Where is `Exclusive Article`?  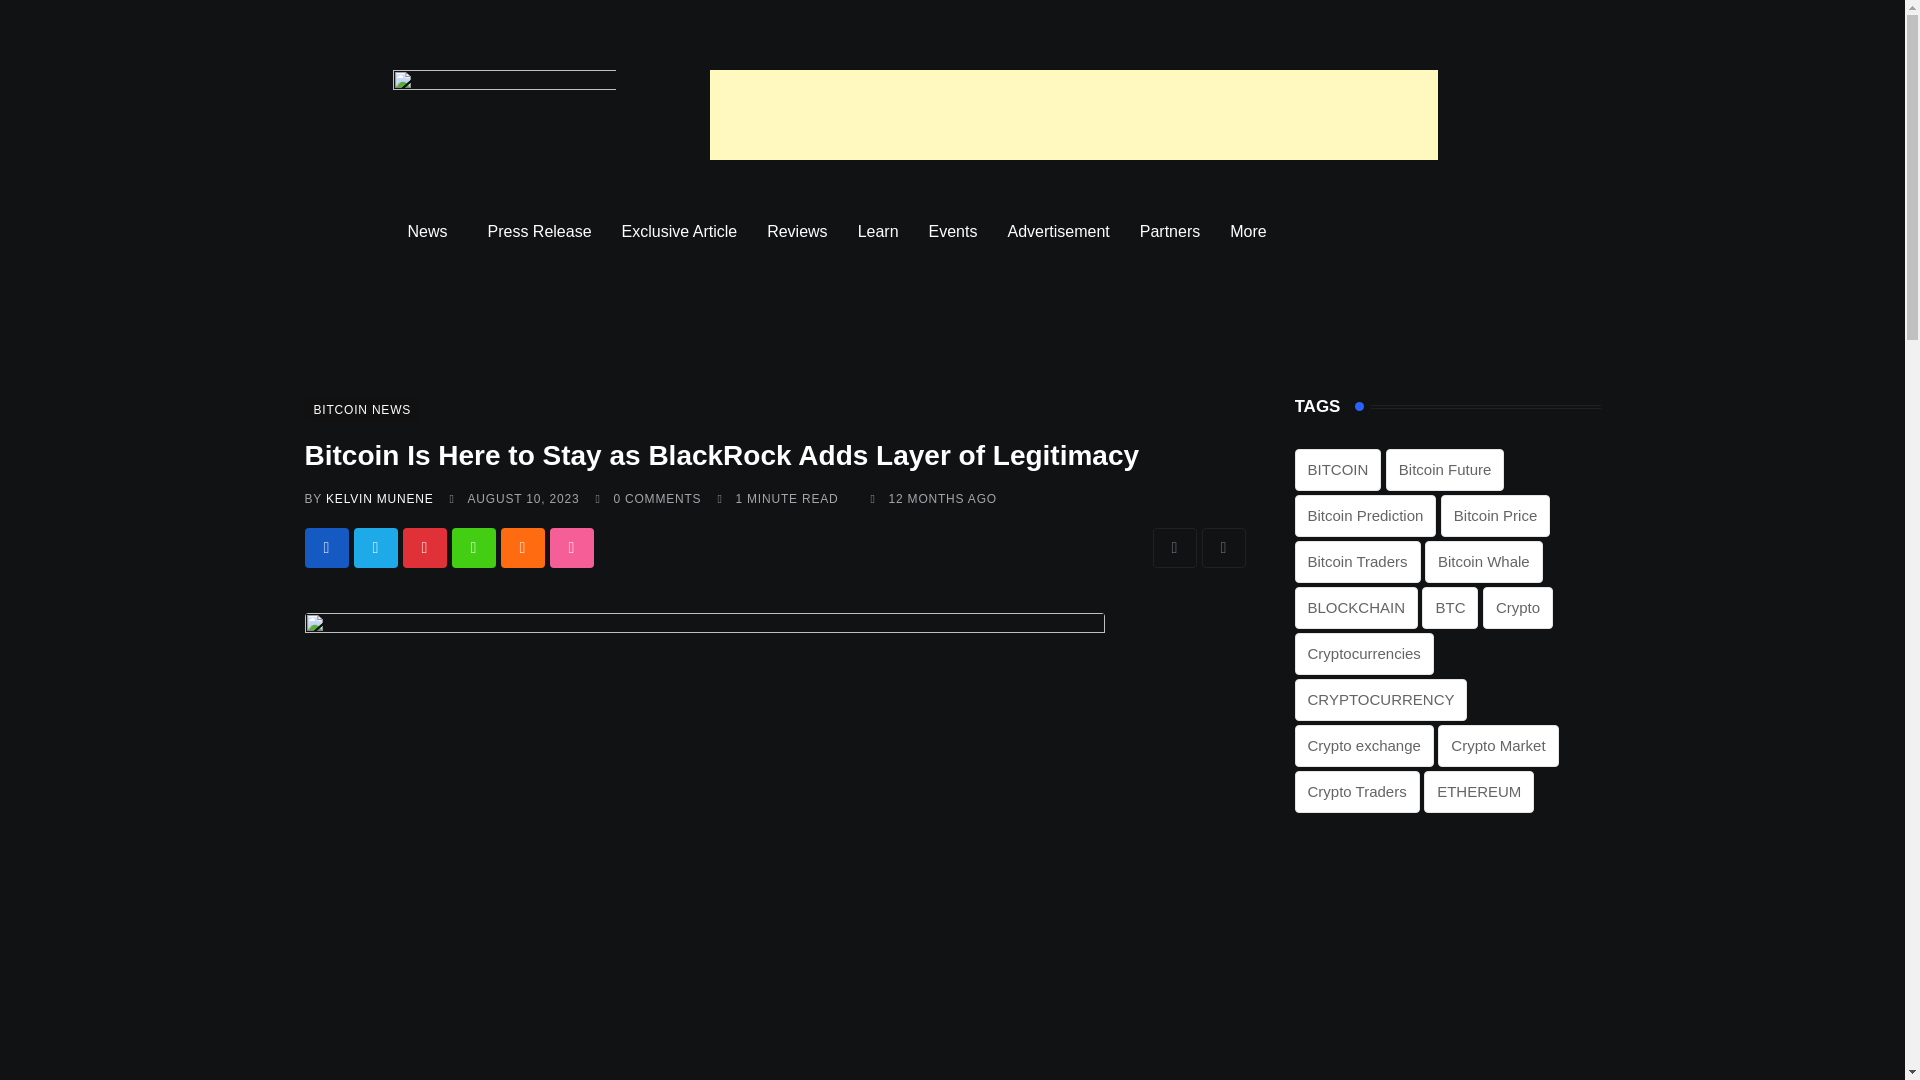
Exclusive Article is located at coordinates (679, 232).